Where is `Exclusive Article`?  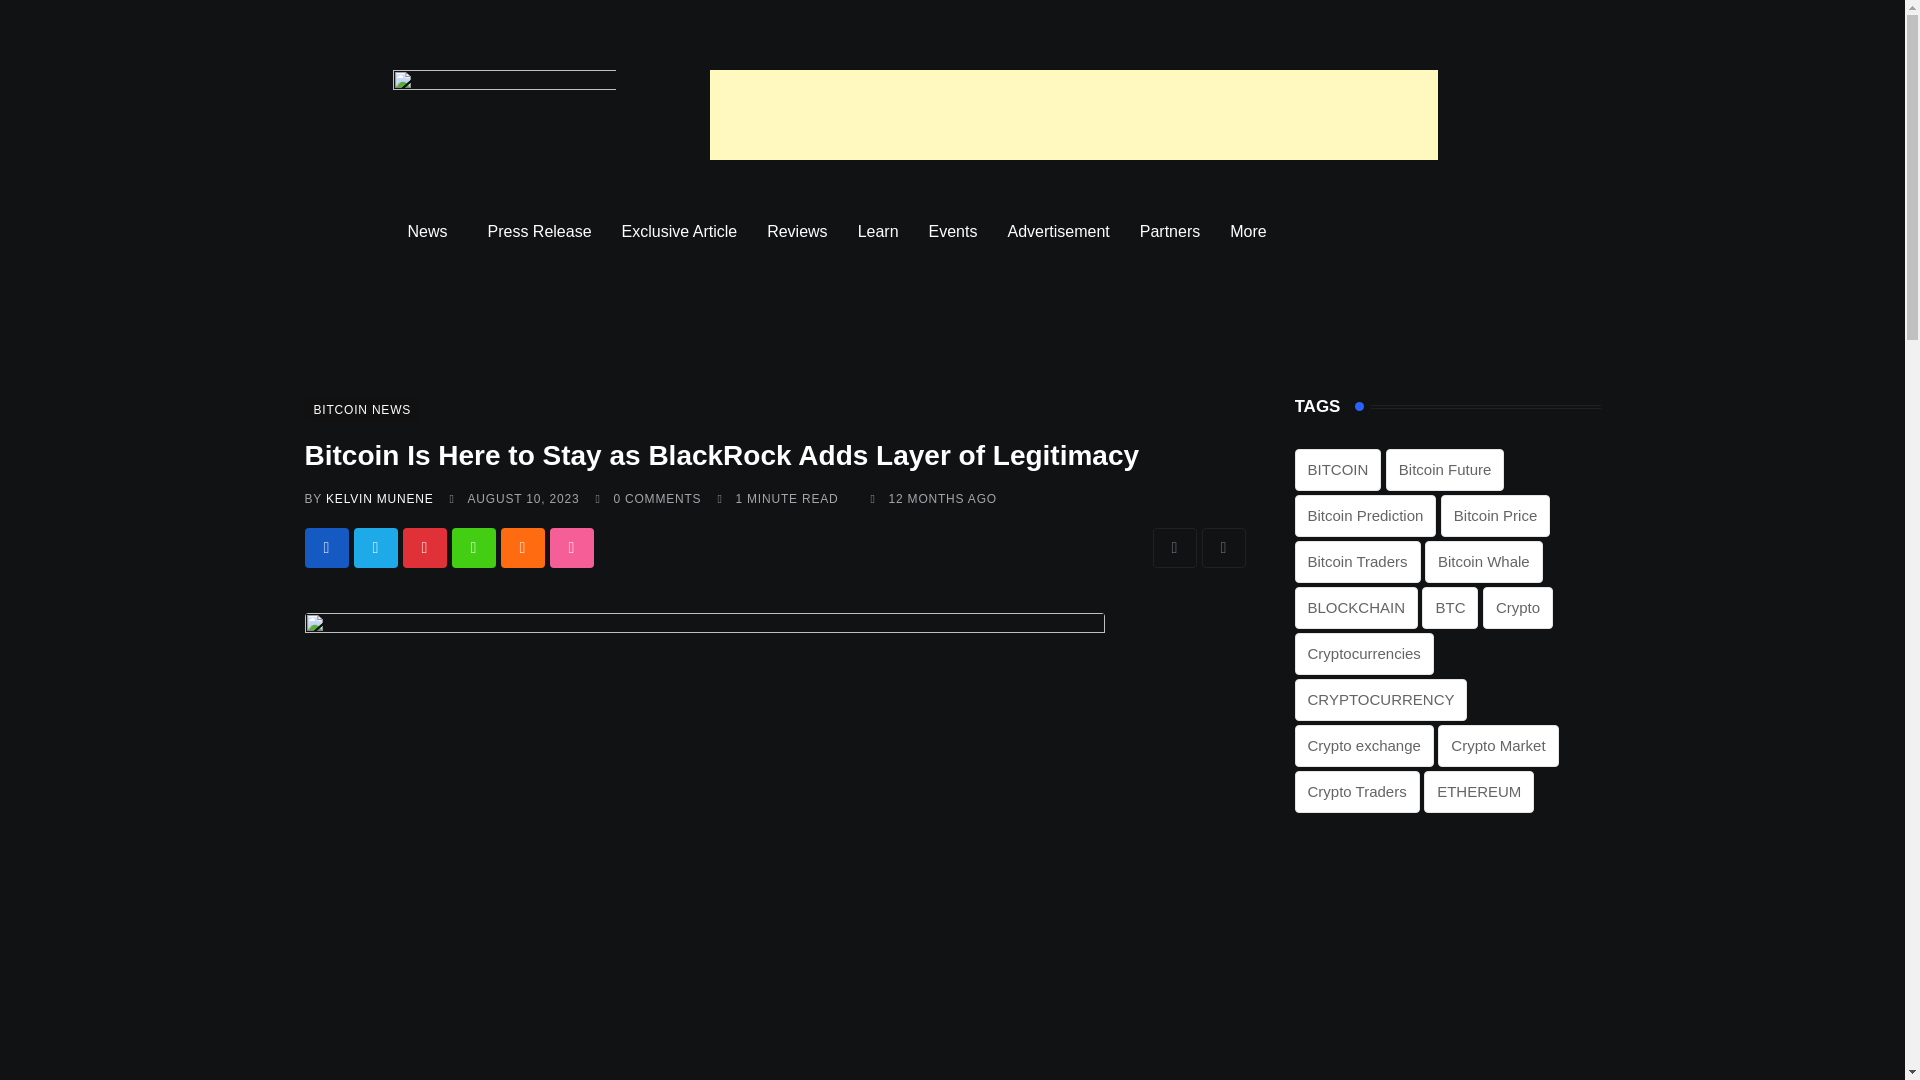
Exclusive Article is located at coordinates (679, 232).